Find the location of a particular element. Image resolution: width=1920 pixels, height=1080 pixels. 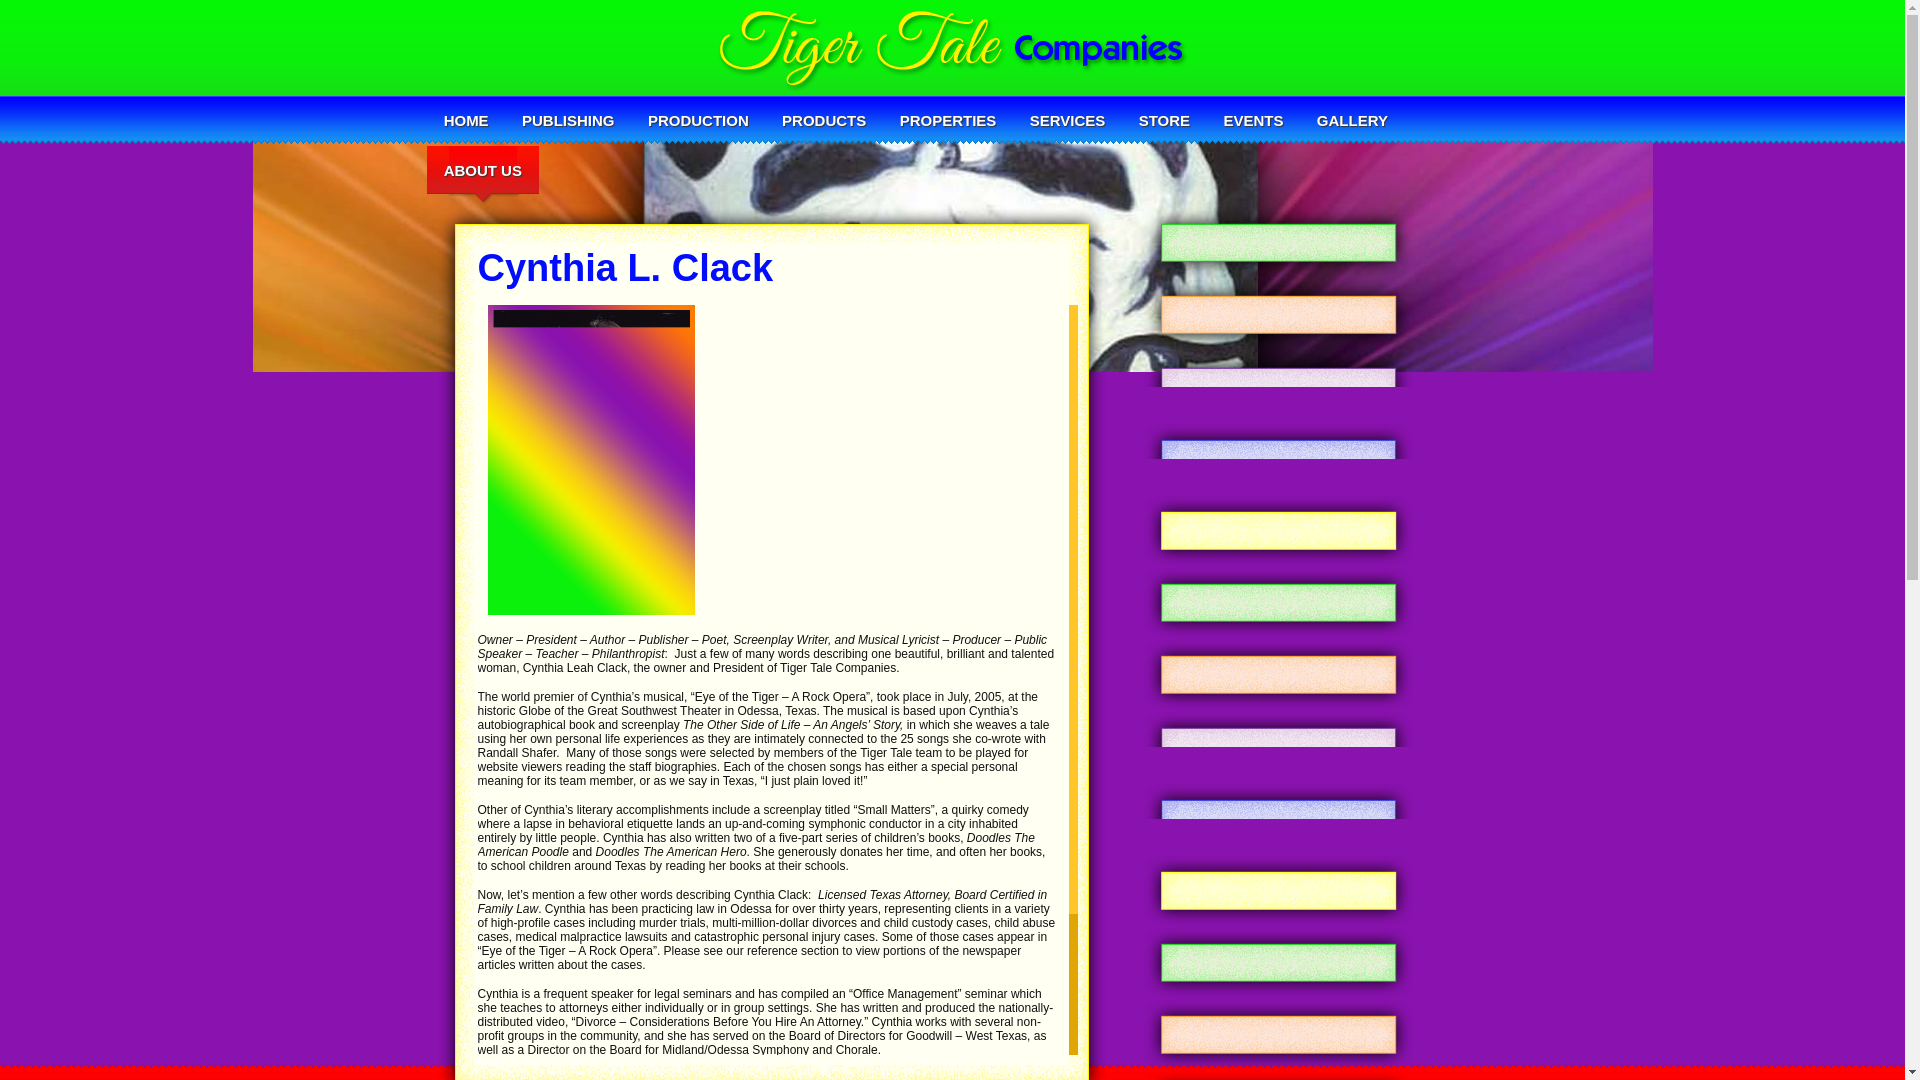

STORE is located at coordinates (1164, 120).